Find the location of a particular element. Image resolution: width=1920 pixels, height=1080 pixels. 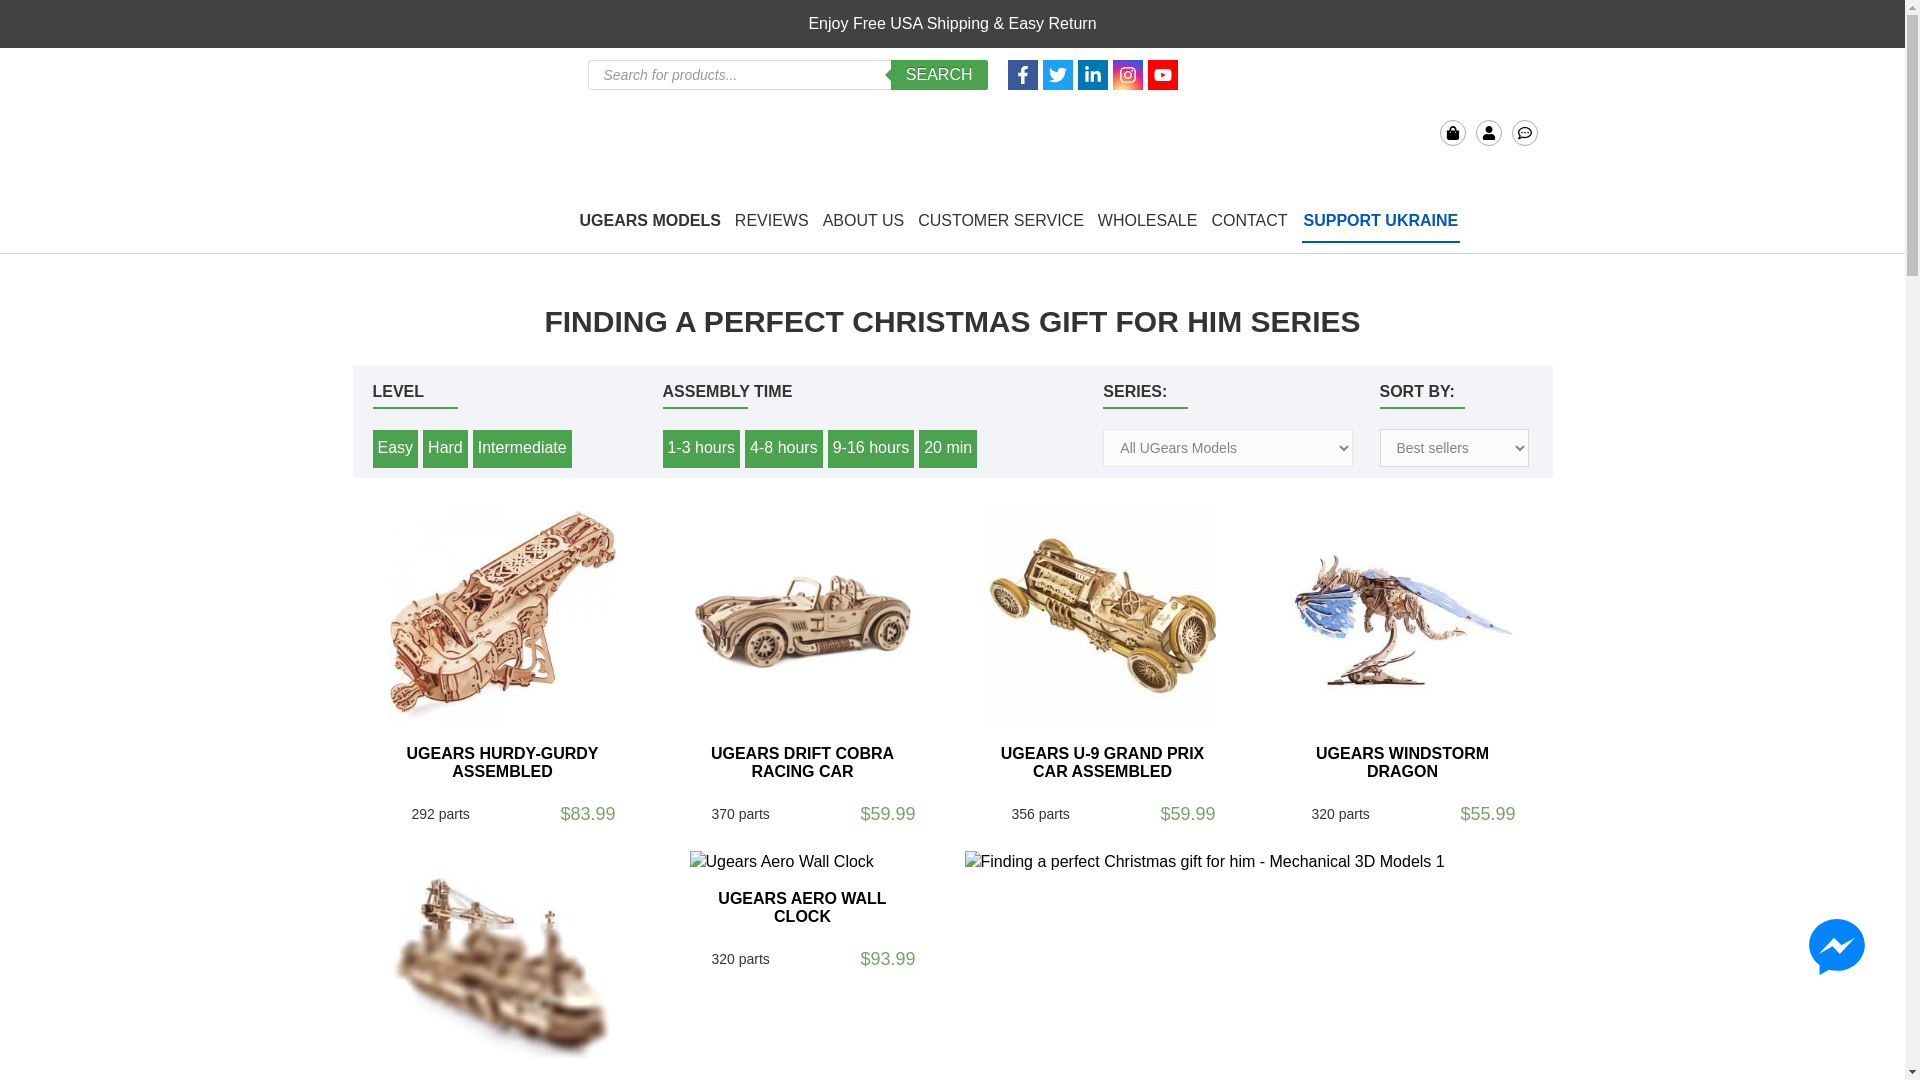

UGears USA is located at coordinates (448, 117).